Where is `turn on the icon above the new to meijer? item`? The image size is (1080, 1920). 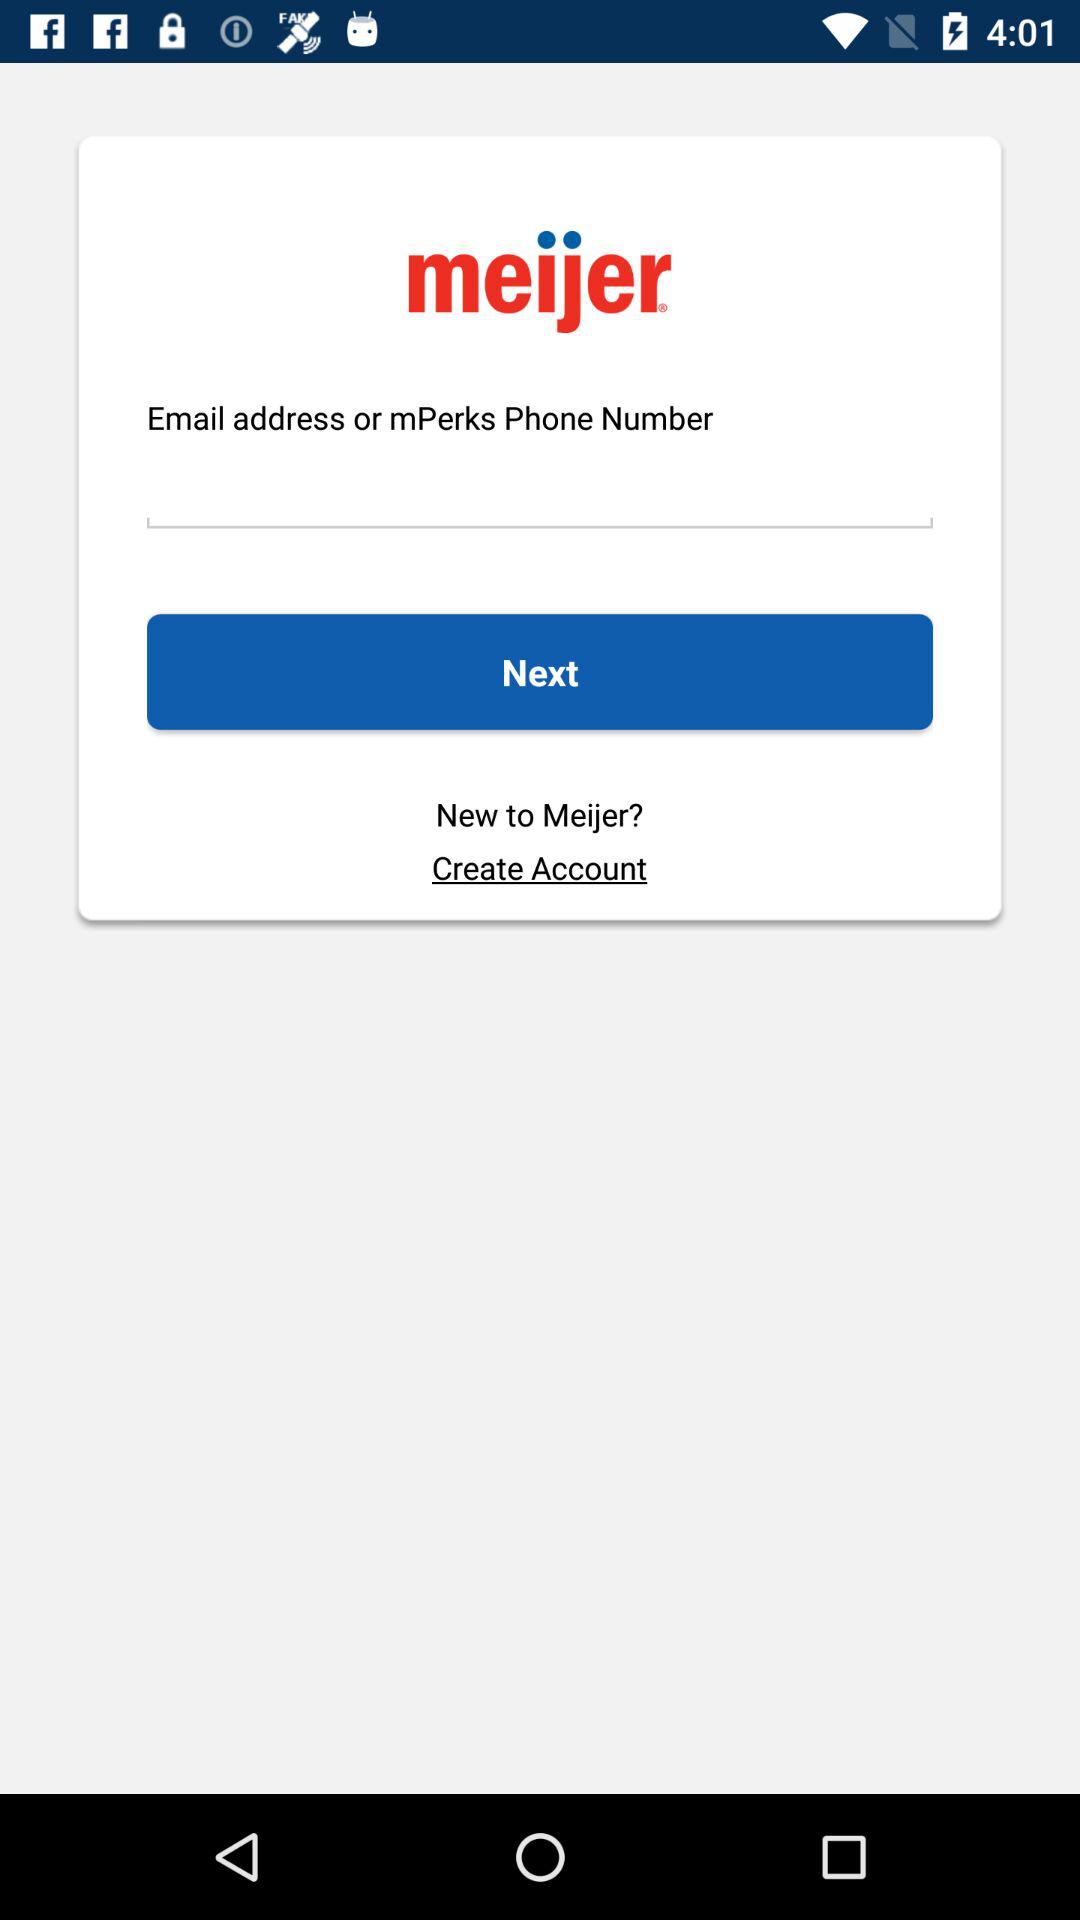
turn on the icon above the new to meijer? item is located at coordinates (539, 672).